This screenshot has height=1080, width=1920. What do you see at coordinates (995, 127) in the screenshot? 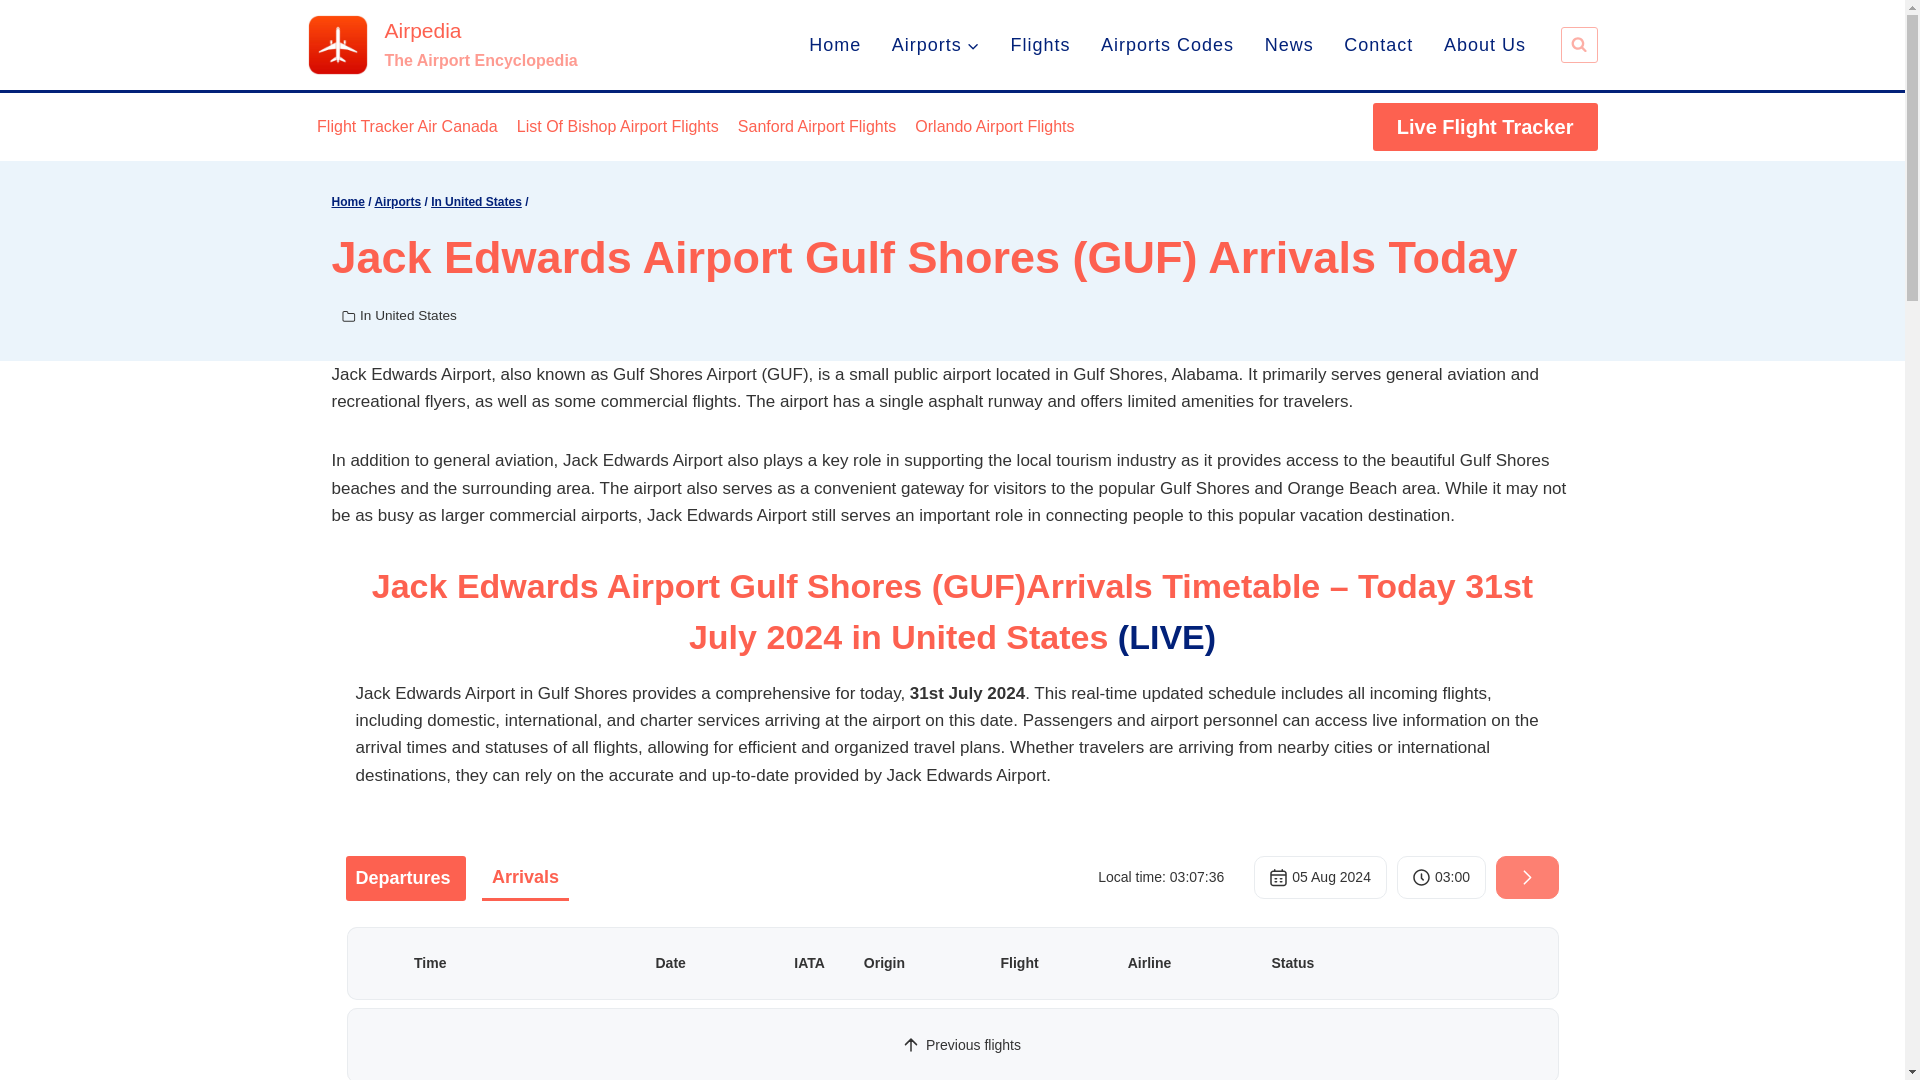
I see `Orlando Airport Flights` at bounding box center [995, 127].